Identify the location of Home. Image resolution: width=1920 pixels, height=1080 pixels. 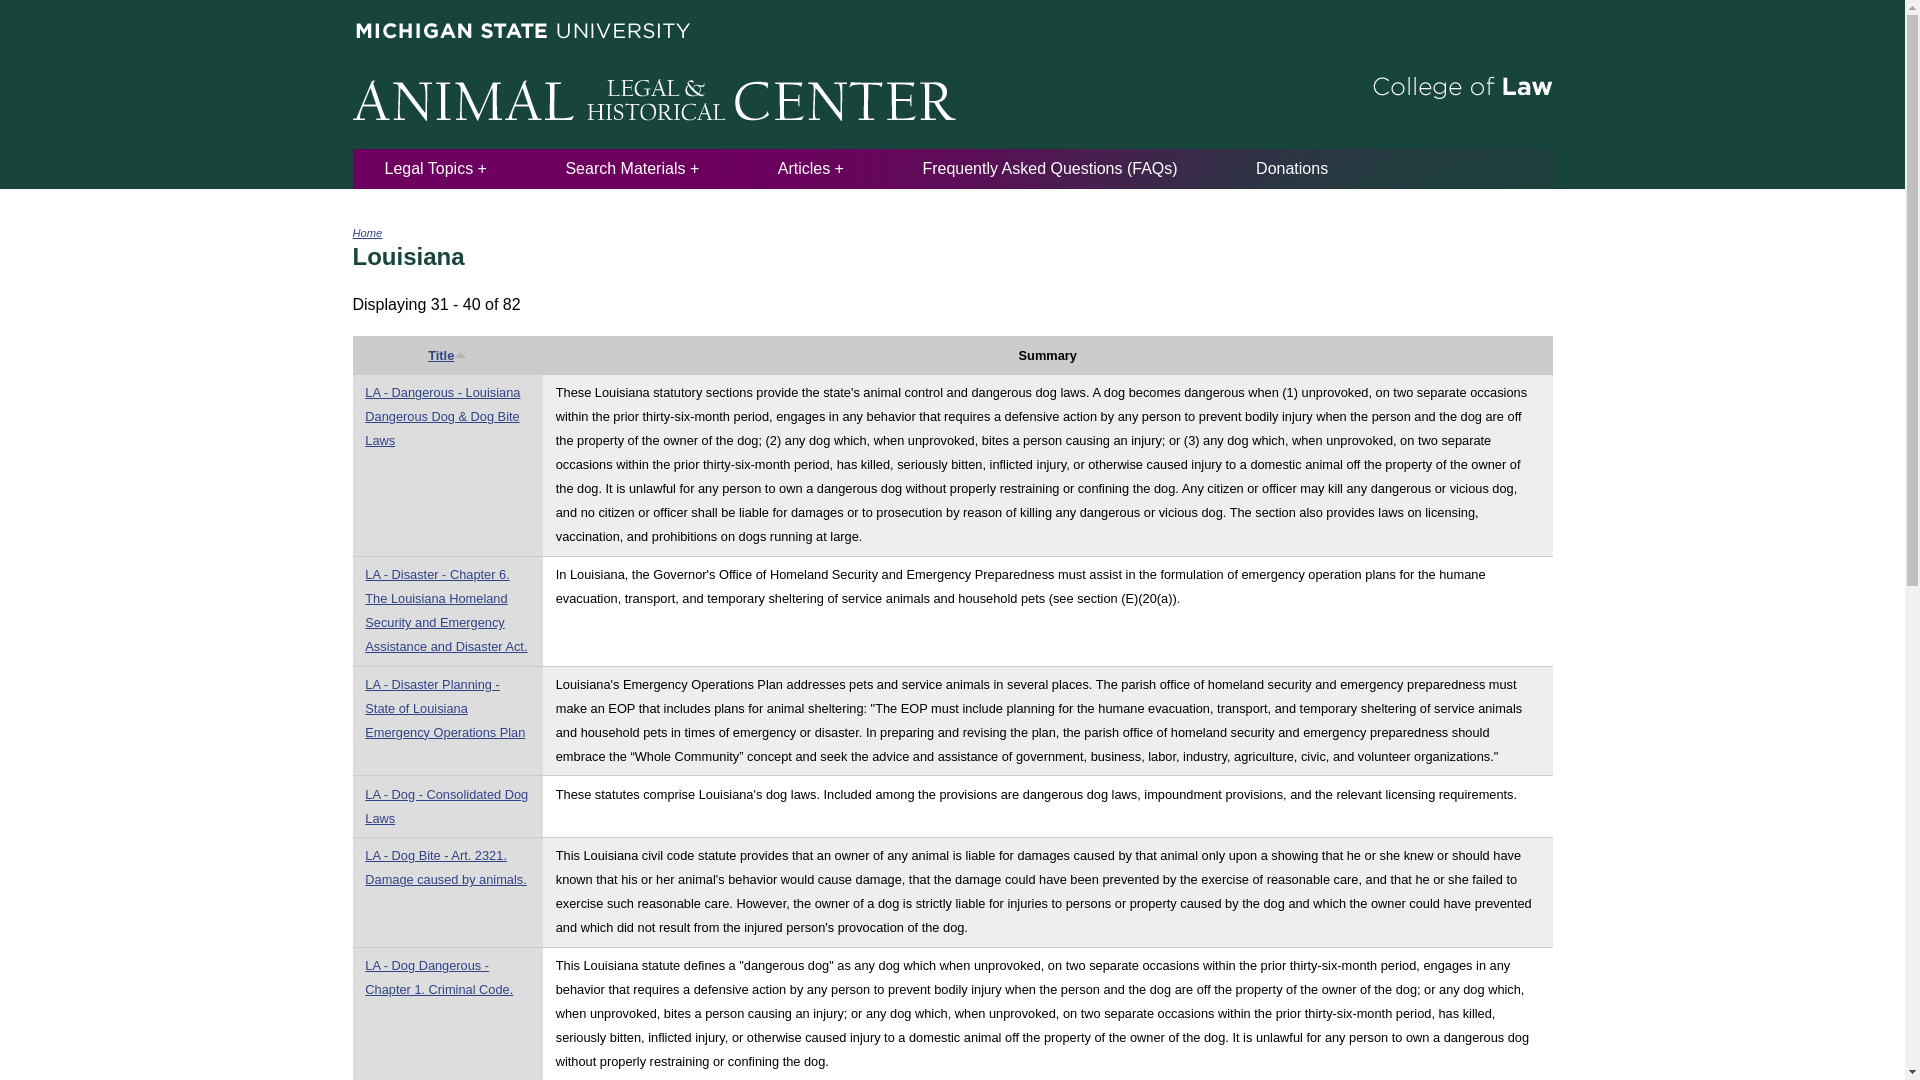
(366, 232).